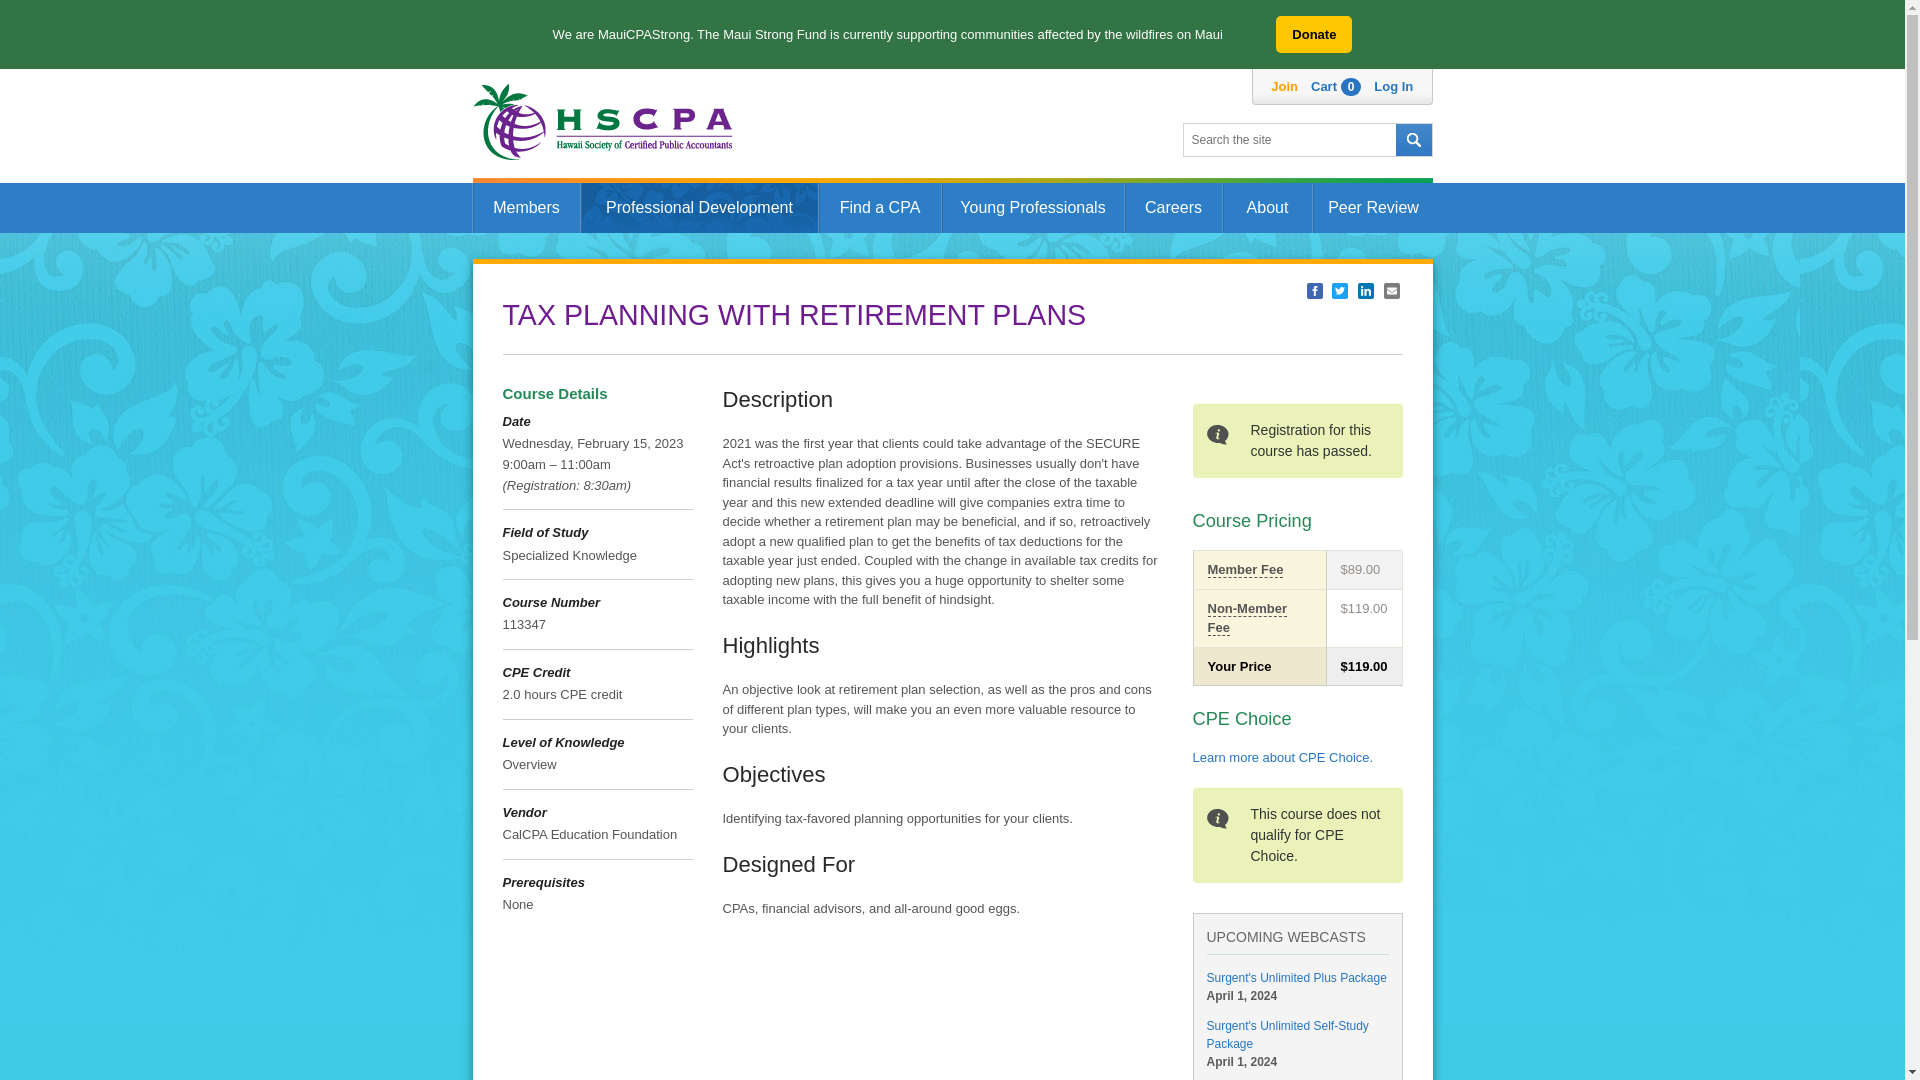  What do you see at coordinates (526, 208) in the screenshot?
I see `Members` at bounding box center [526, 208].